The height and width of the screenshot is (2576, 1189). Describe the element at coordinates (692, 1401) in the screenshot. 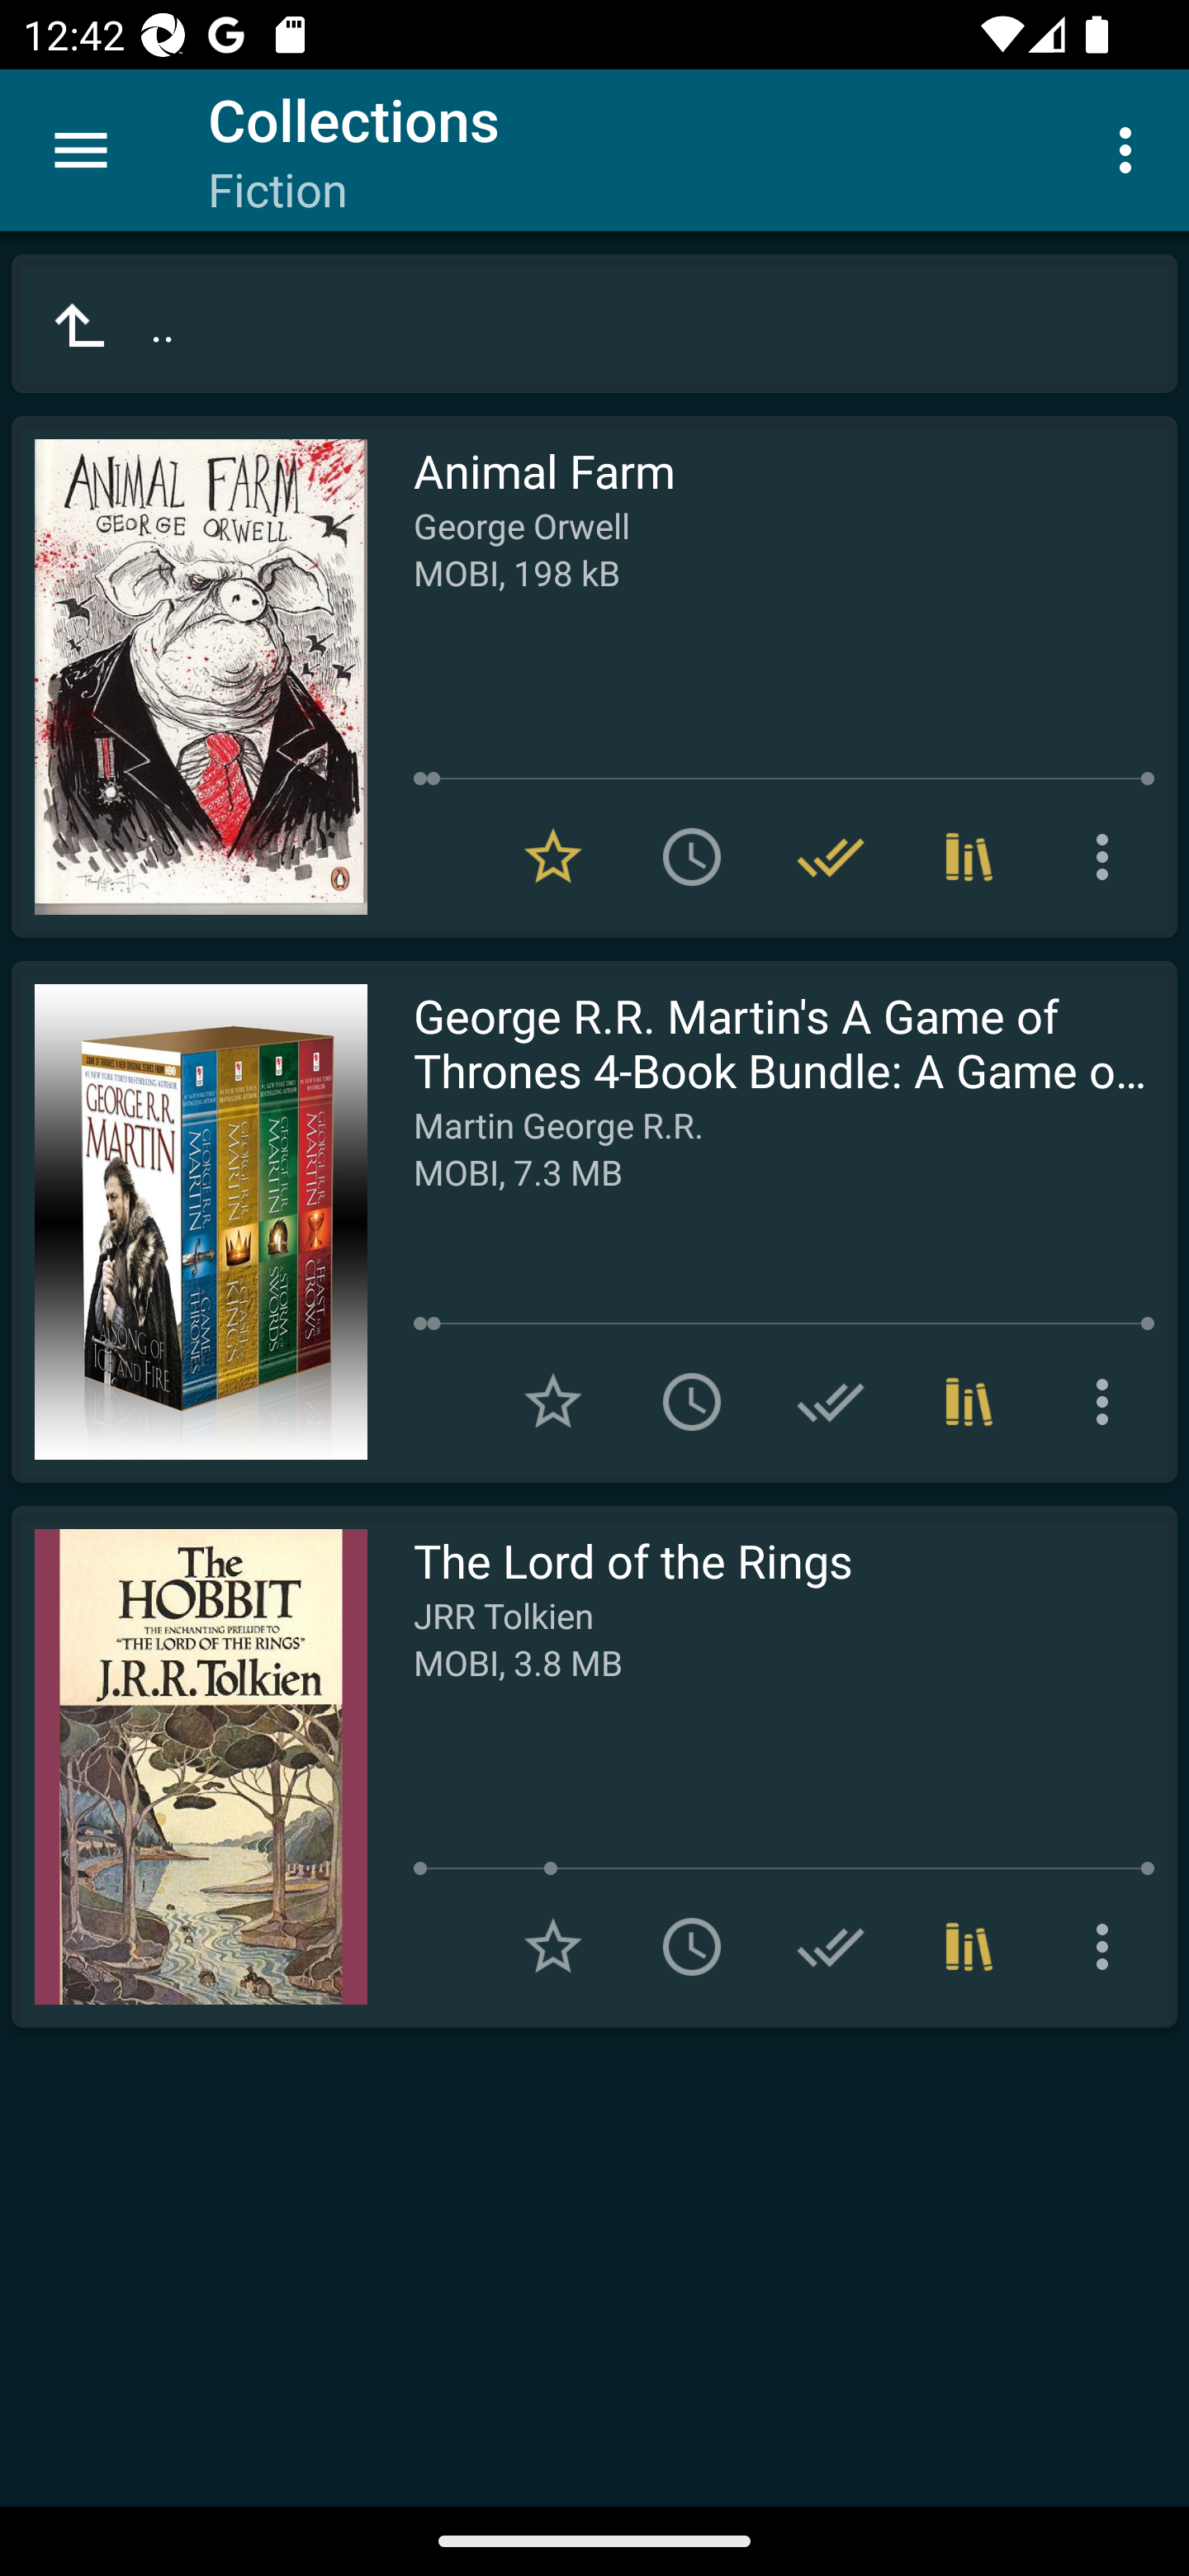

I see `Add to To read` at that location.